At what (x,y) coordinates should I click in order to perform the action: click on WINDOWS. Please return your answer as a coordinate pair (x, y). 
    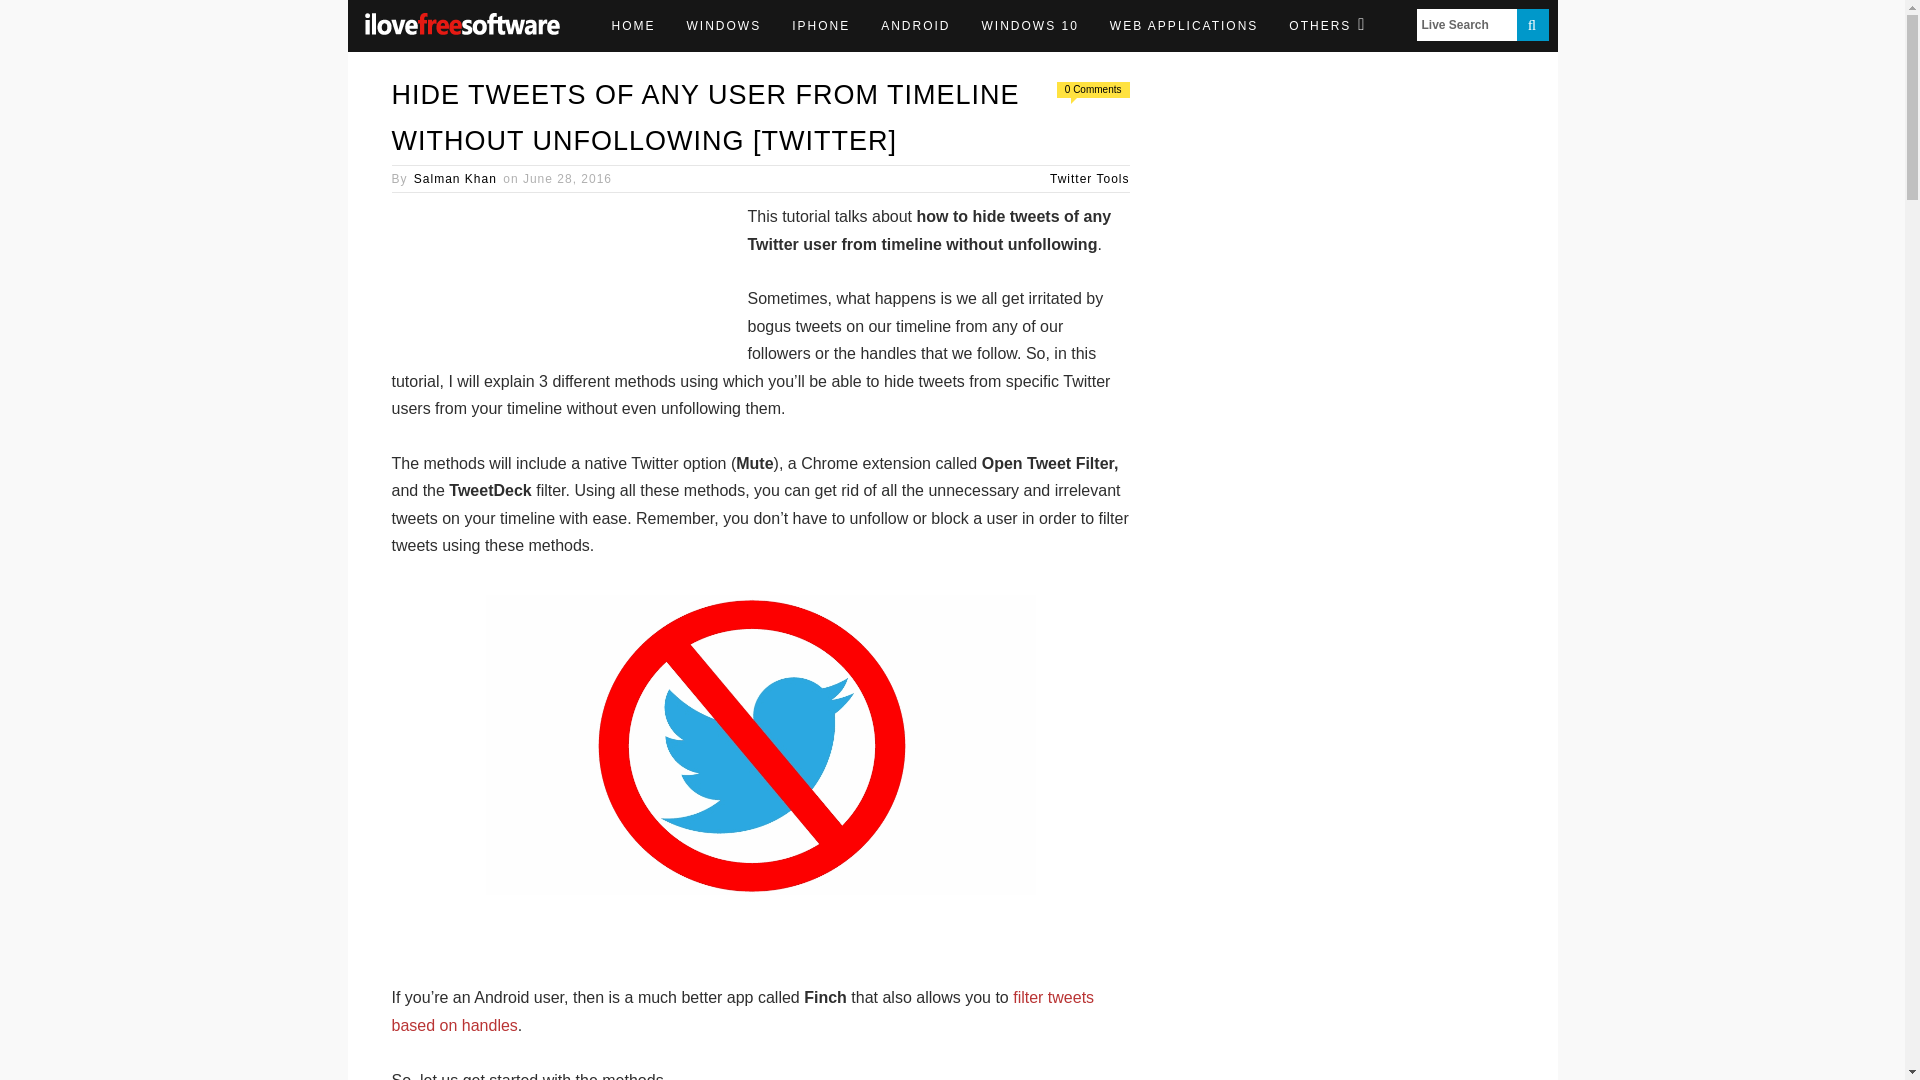
    Looking at the image, I should click on (724, 26).